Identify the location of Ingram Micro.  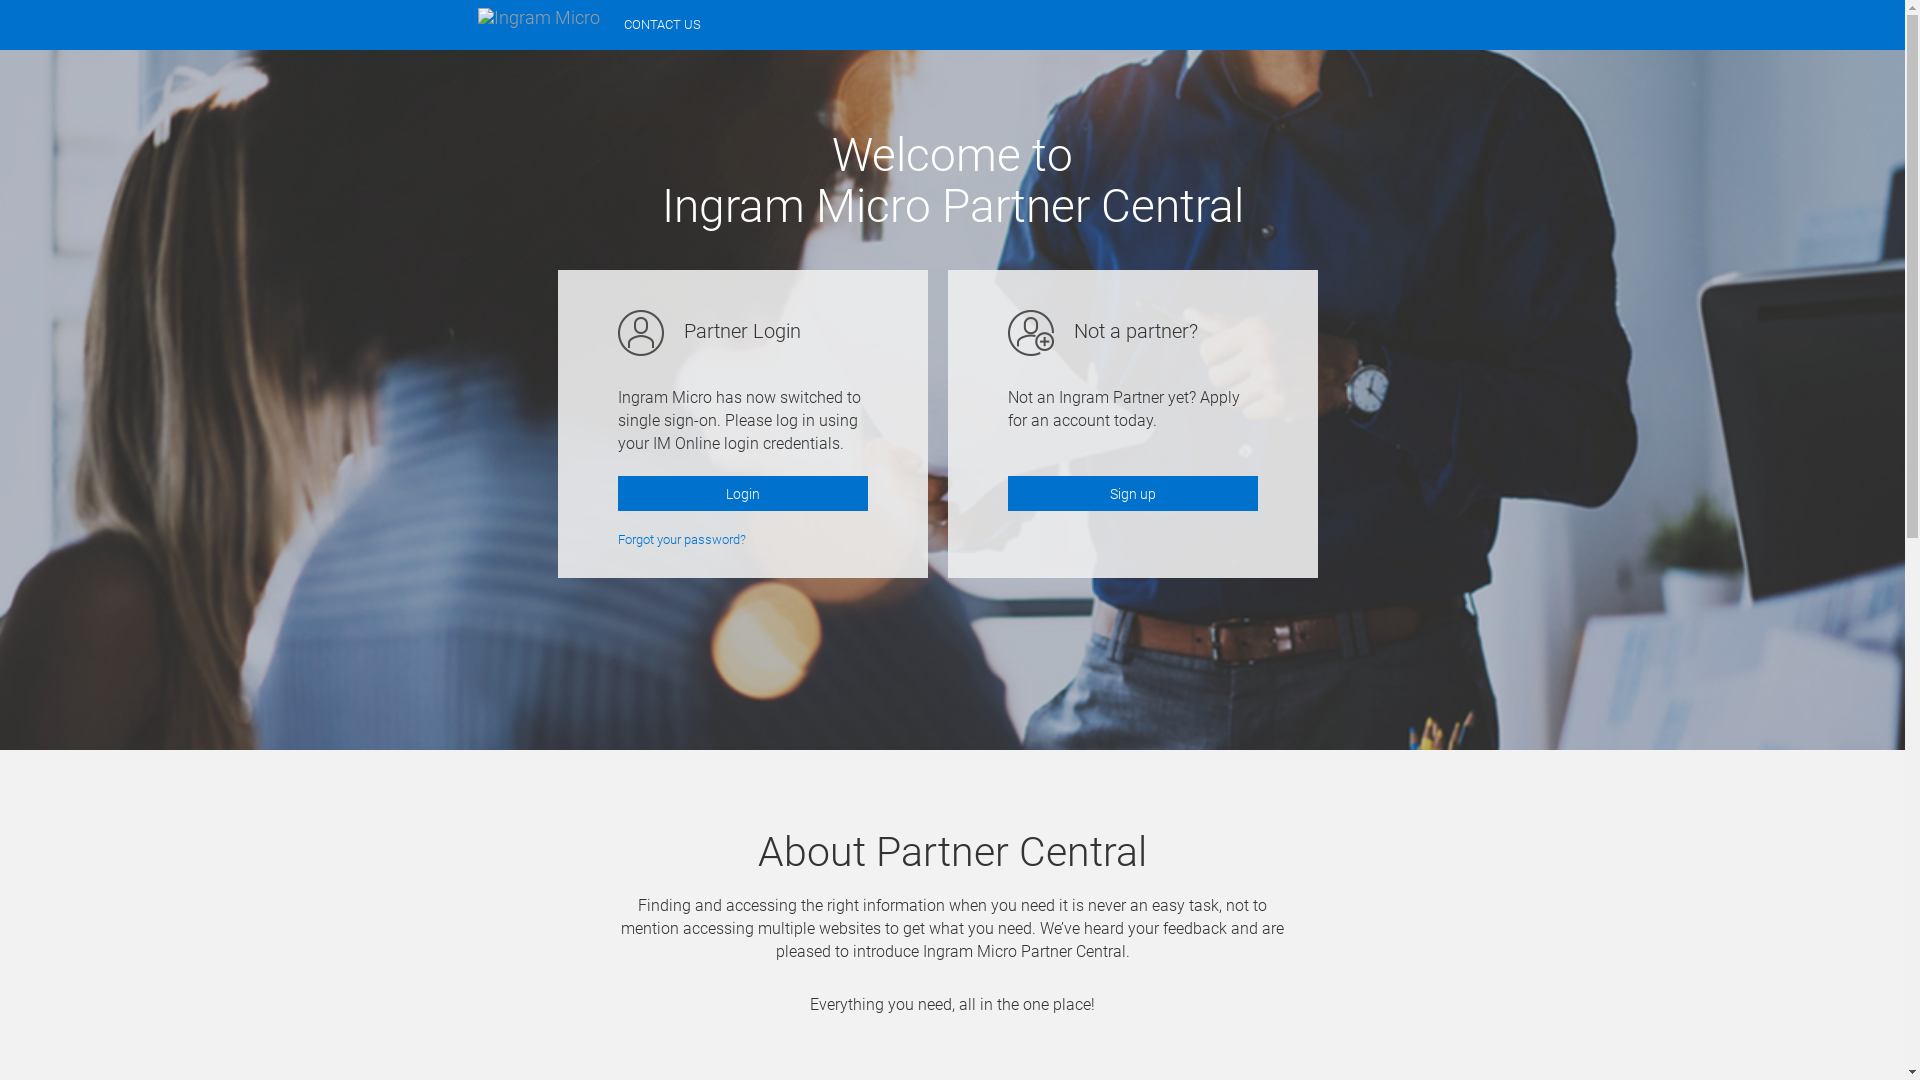
(539, 18).